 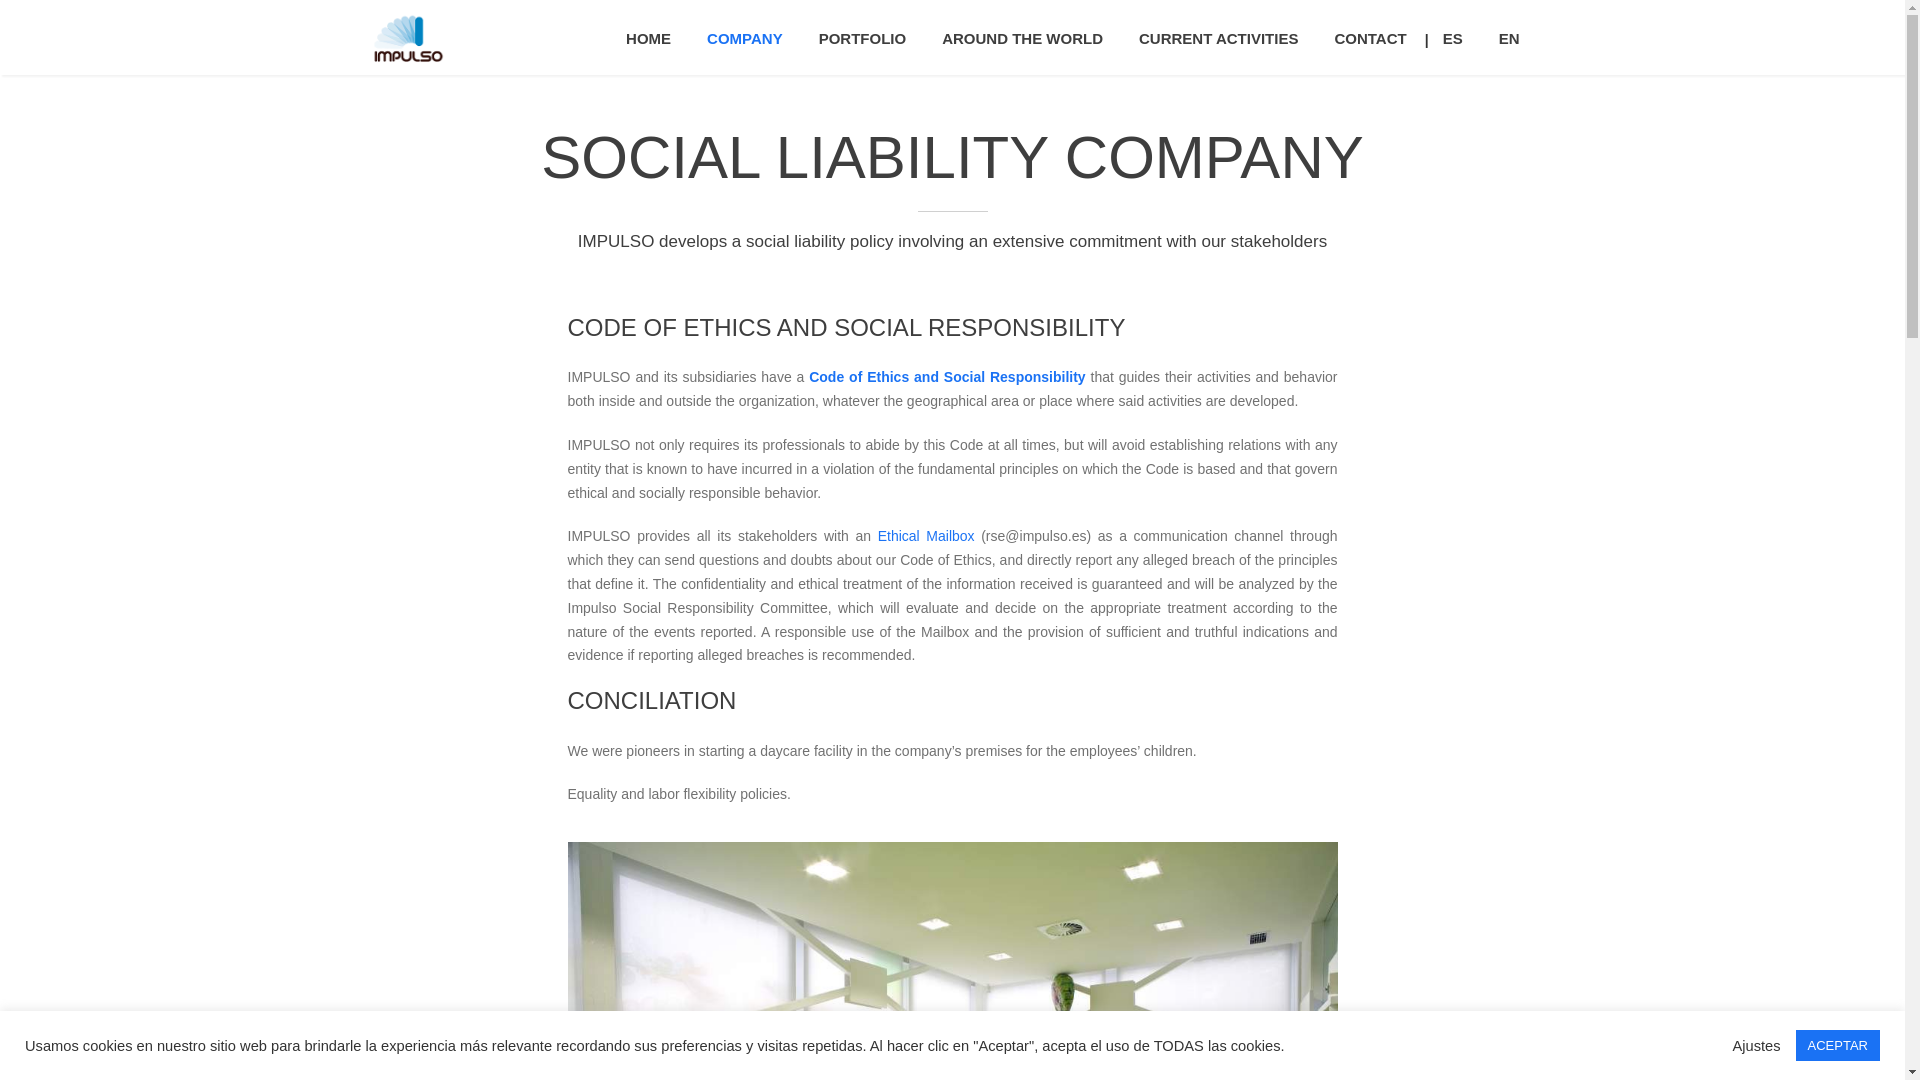 I want to click on CURRENT ACTIVITIES, so click(x=1218, y=37).